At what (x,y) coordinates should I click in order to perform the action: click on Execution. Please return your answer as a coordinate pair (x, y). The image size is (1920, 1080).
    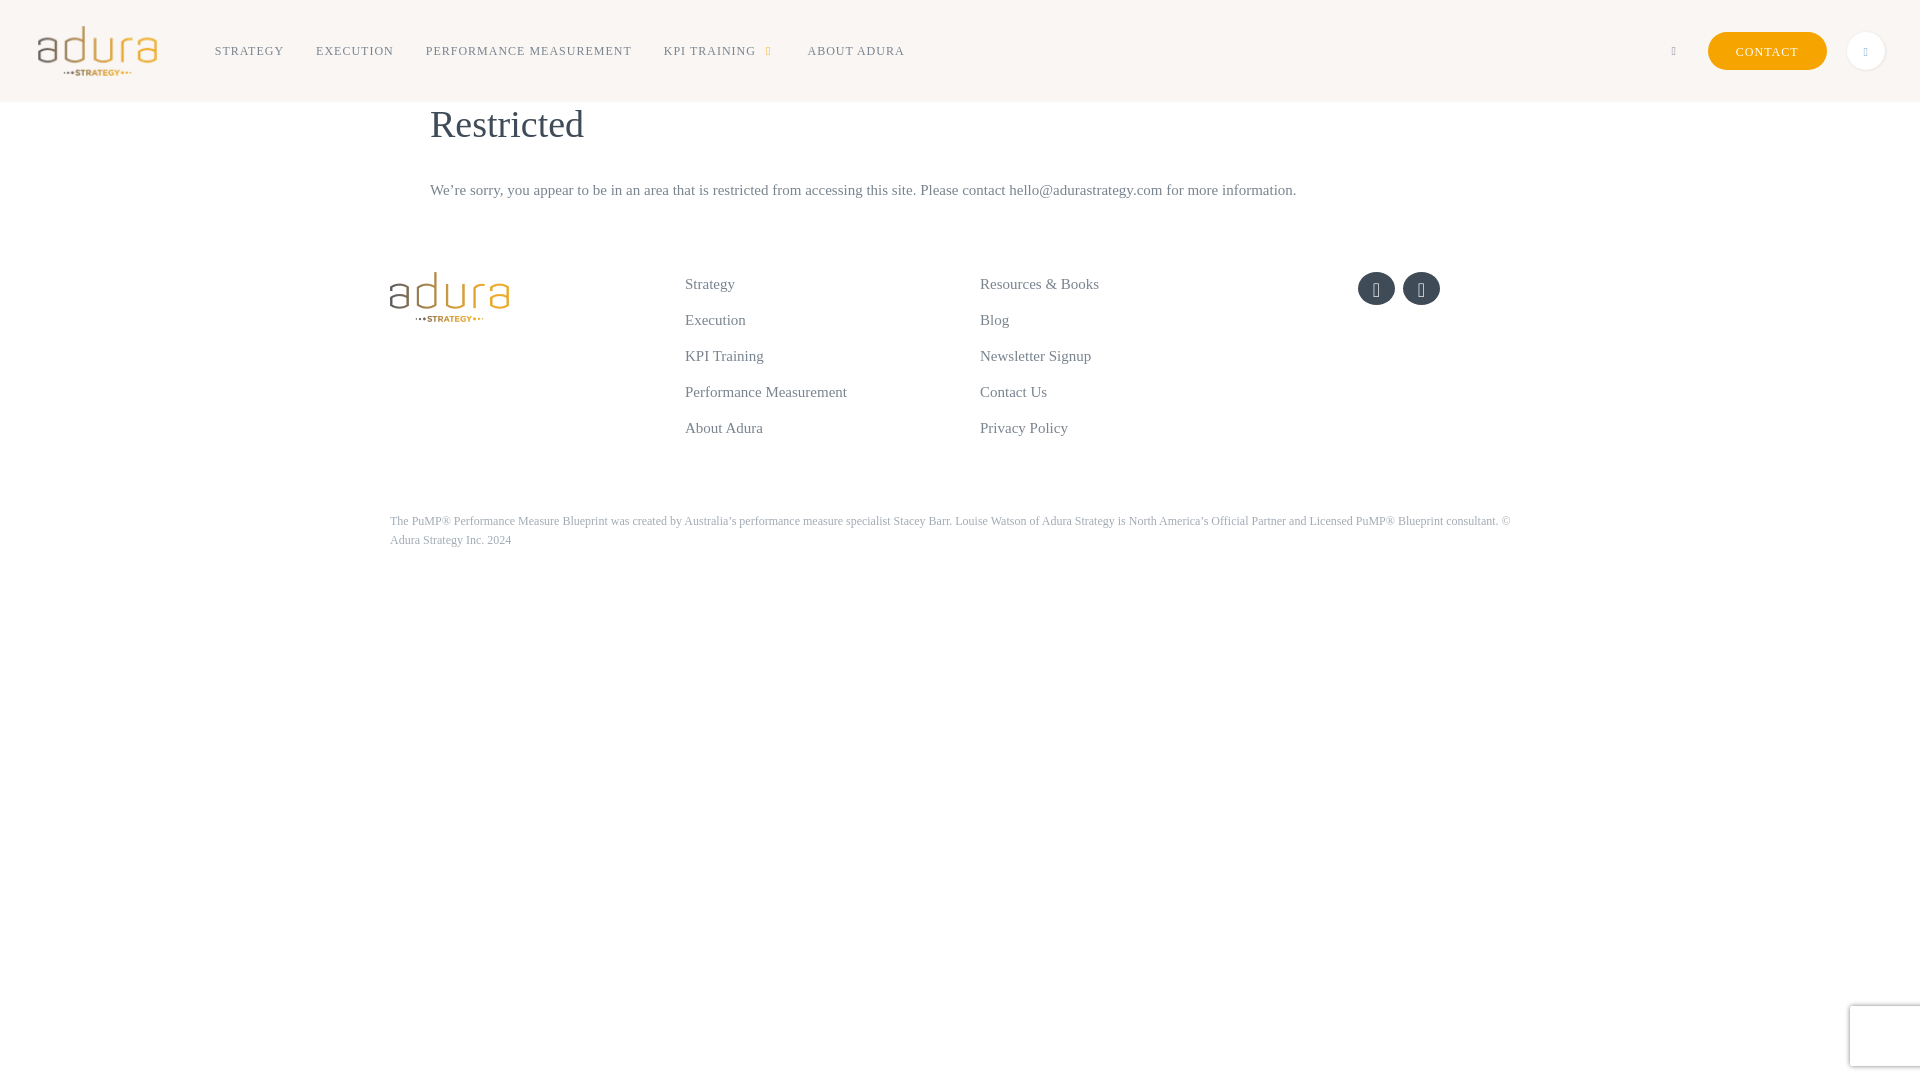
    Looking at the image, I should click on (716, 320).